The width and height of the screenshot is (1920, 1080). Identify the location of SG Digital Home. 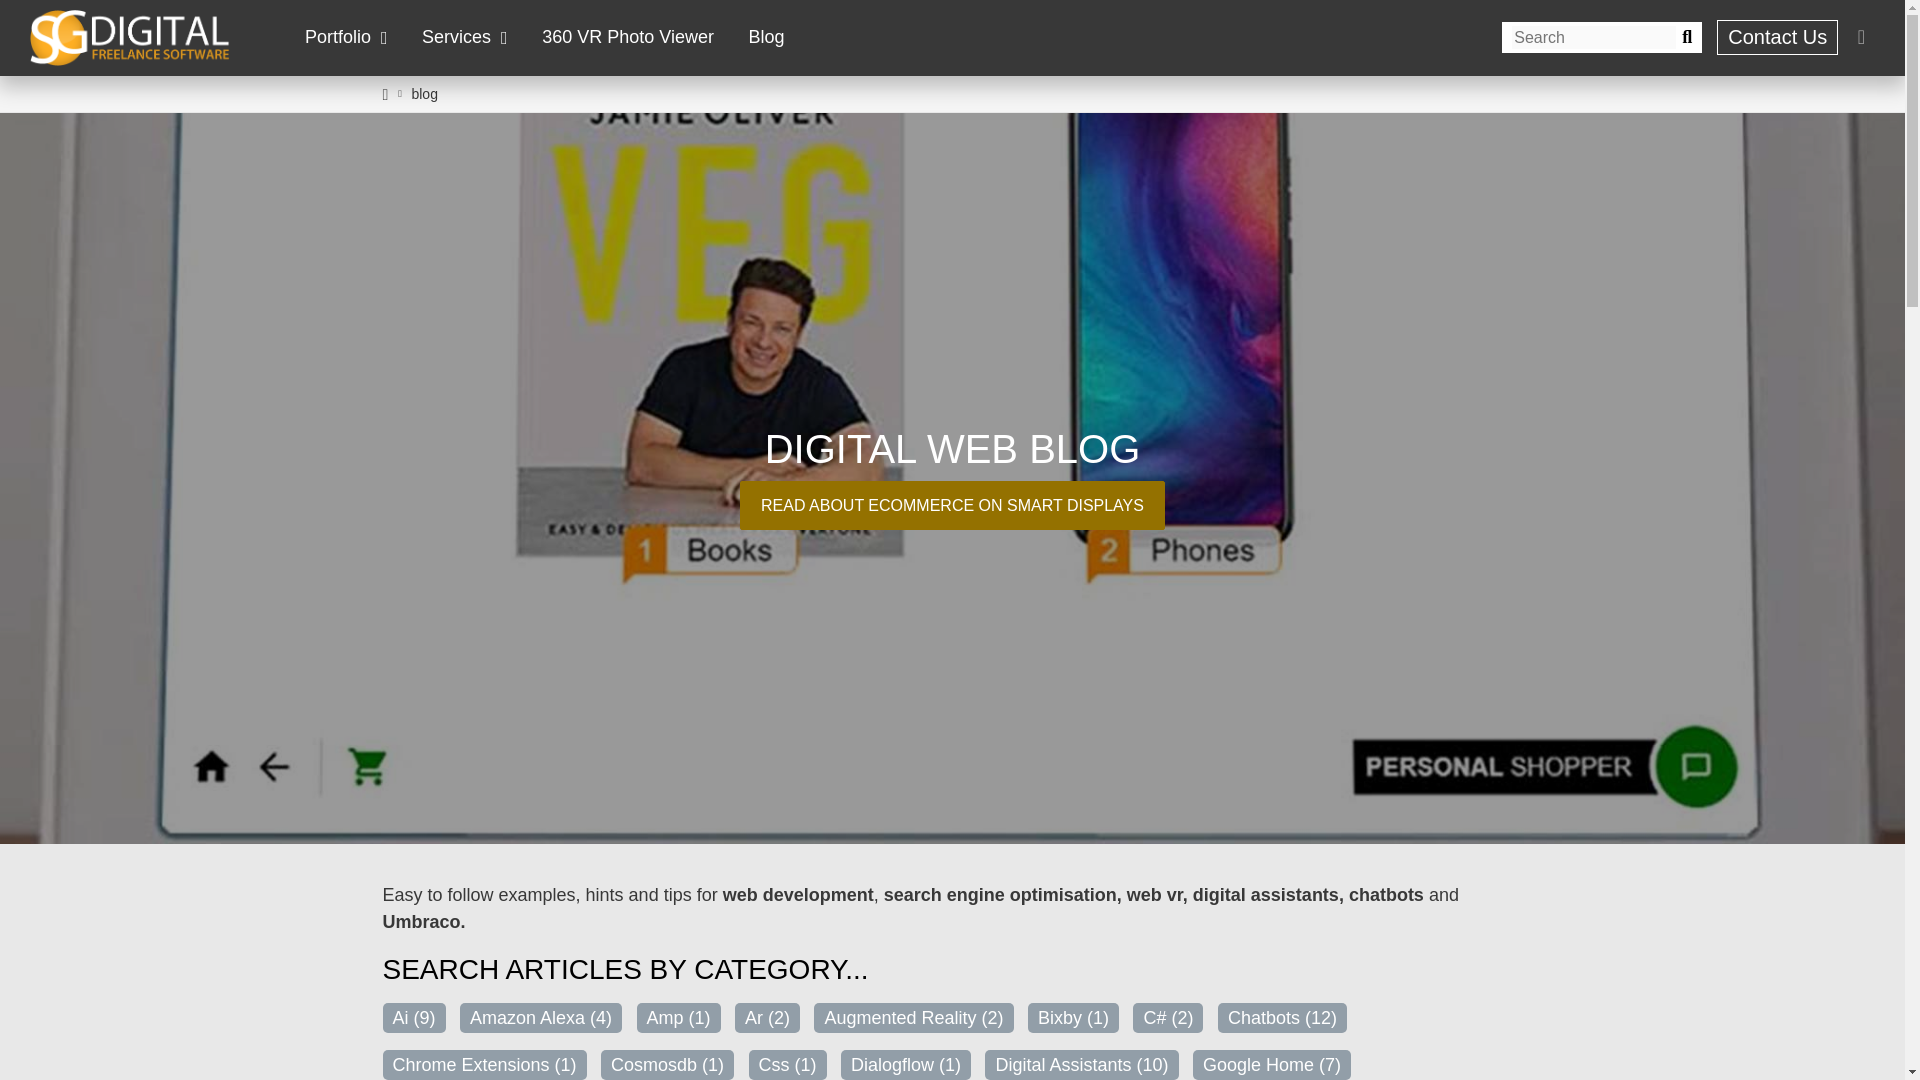
(130, 37).